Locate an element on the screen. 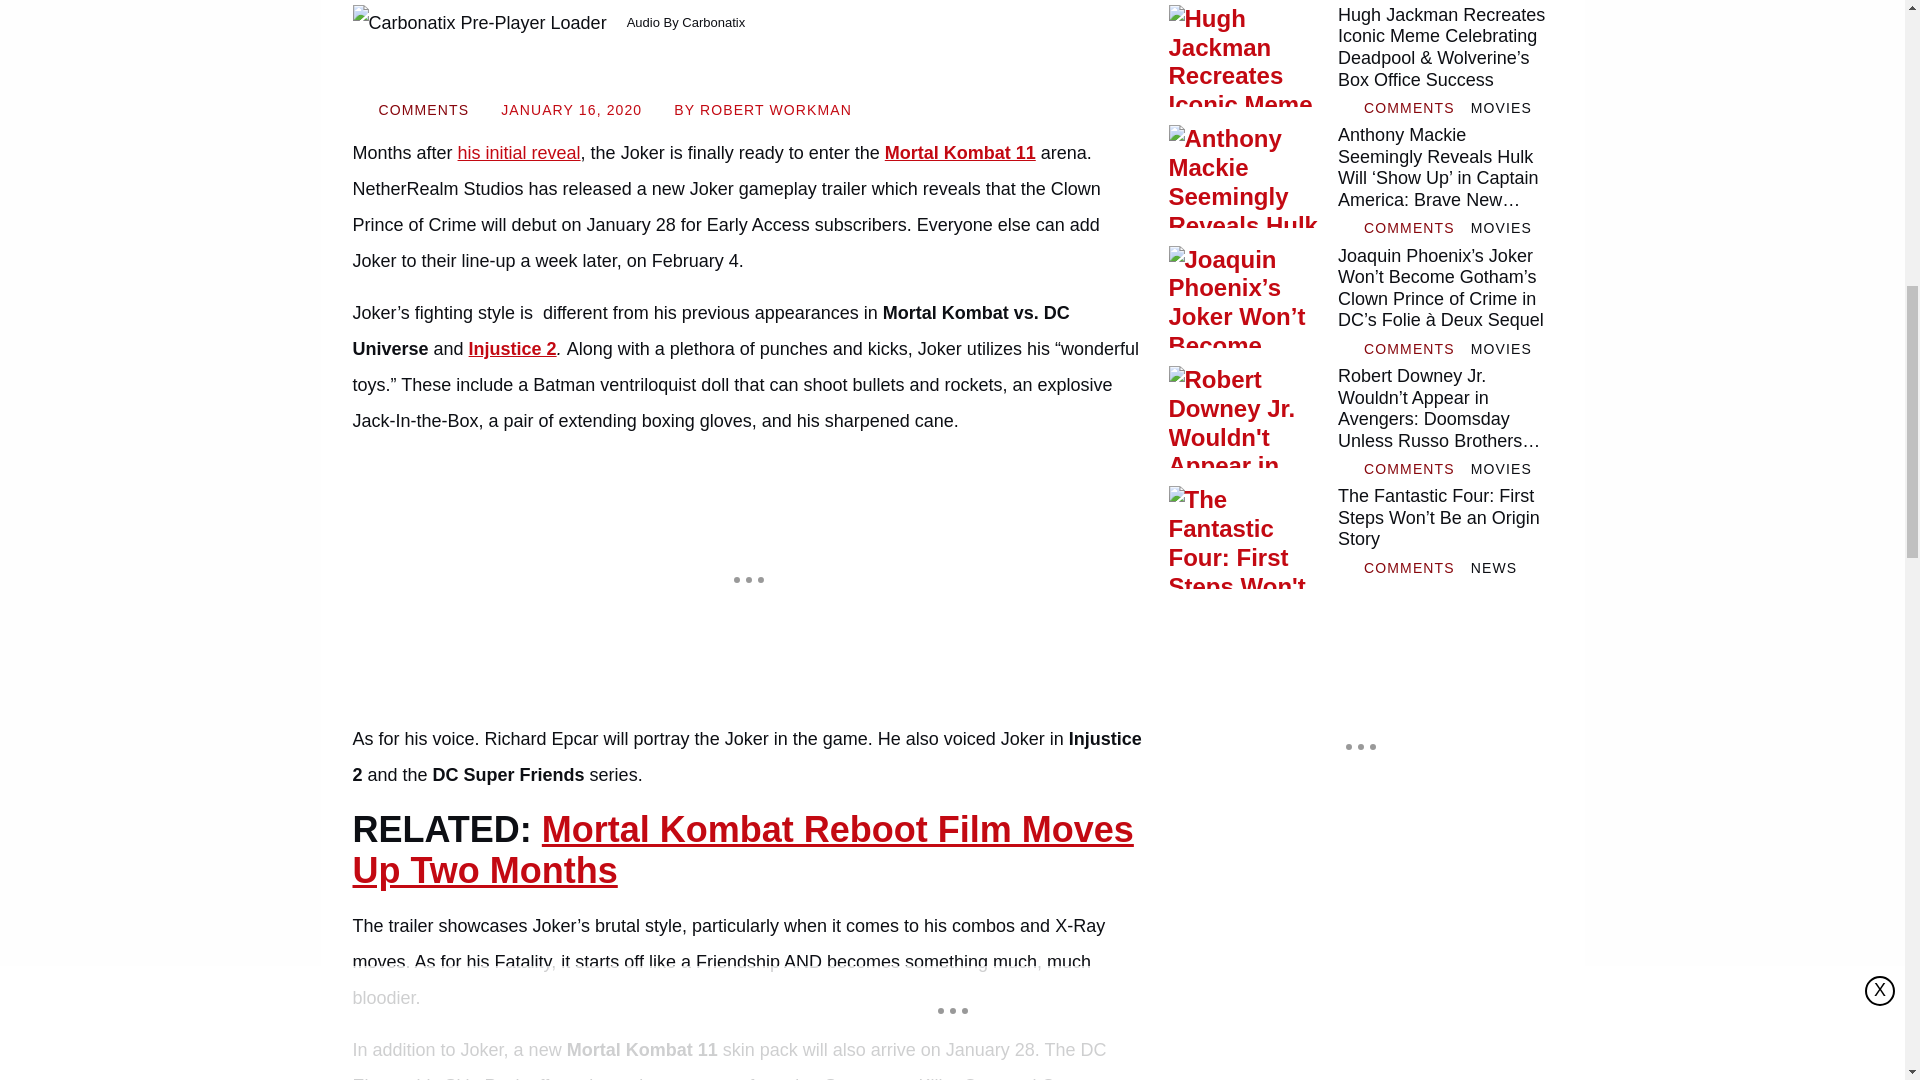 Image resolution: width=1920 pixels, height=1080 pixels. Mortal Kombat Reboot Film Moves Up Two Months is located at coordinates (742, 850).